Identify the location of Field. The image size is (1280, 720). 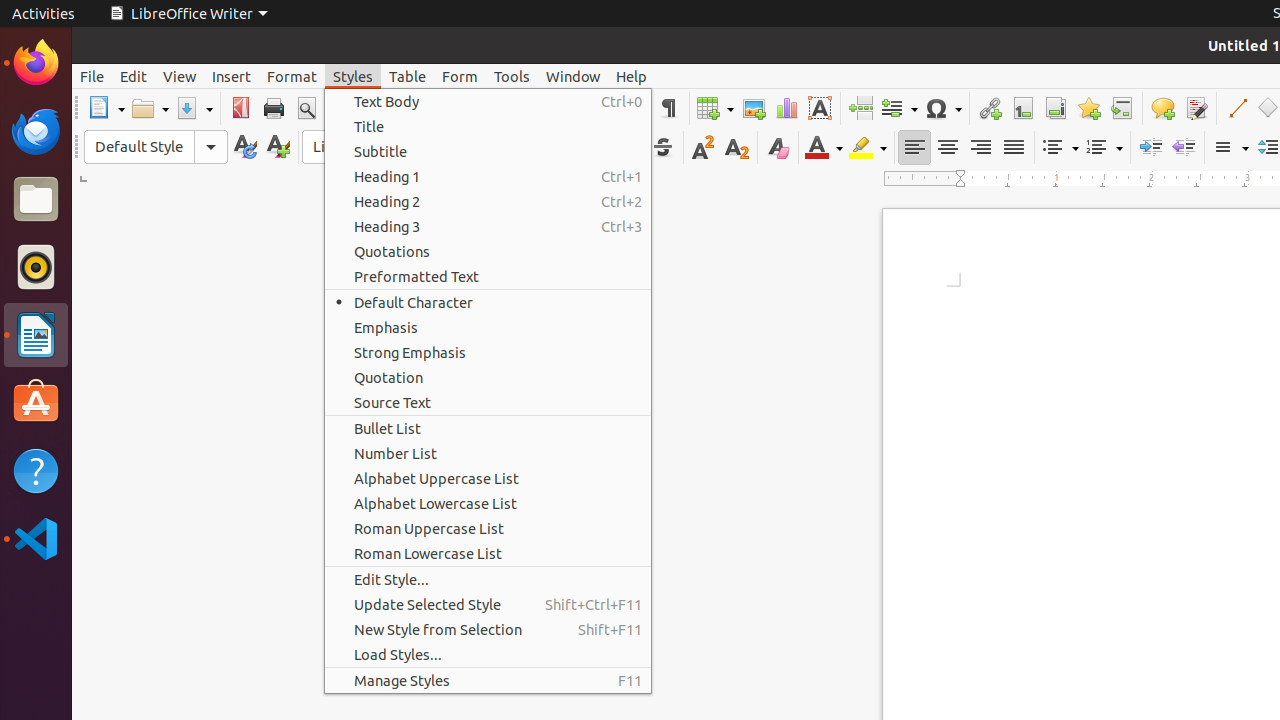
(899, 108).